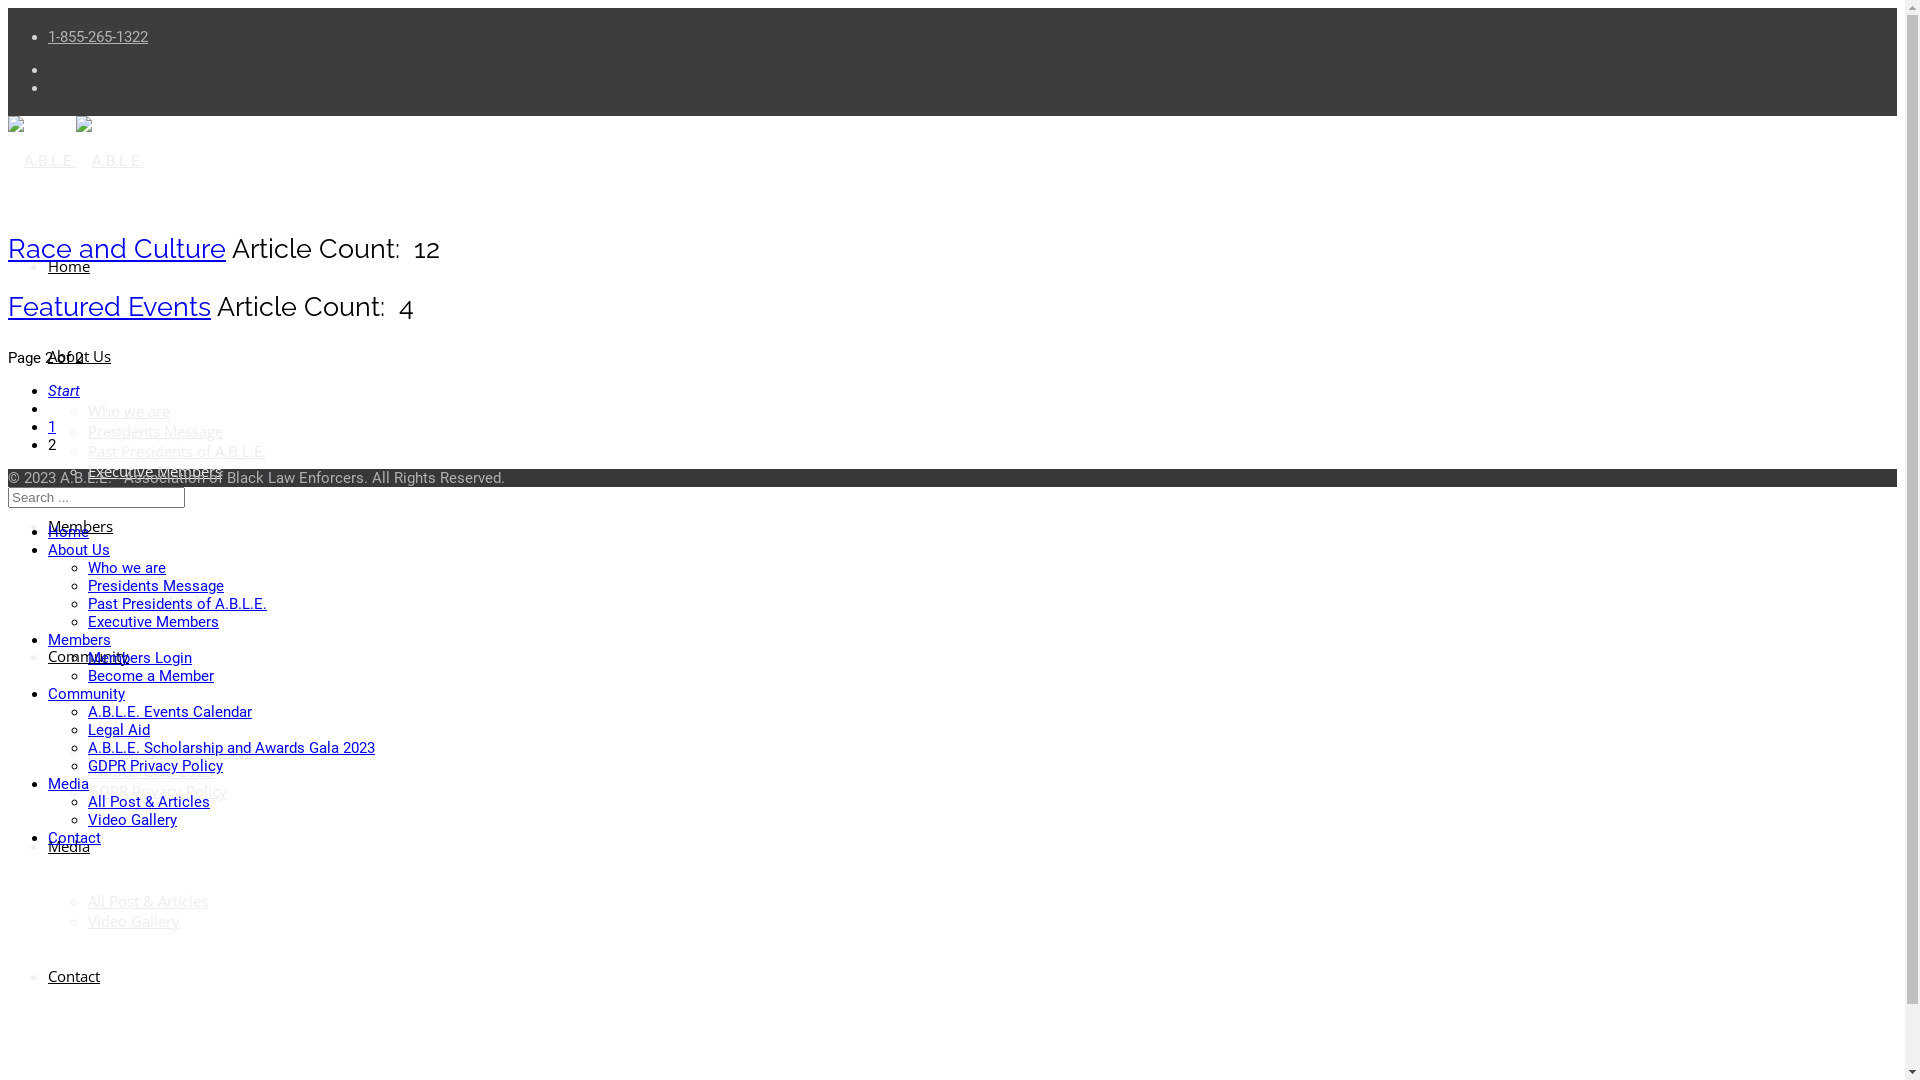 The image size is (1920, 1080). What do you see at coordinates (69, 266) in the screenshot?
I see `Home` at bounding box center [69, 266].